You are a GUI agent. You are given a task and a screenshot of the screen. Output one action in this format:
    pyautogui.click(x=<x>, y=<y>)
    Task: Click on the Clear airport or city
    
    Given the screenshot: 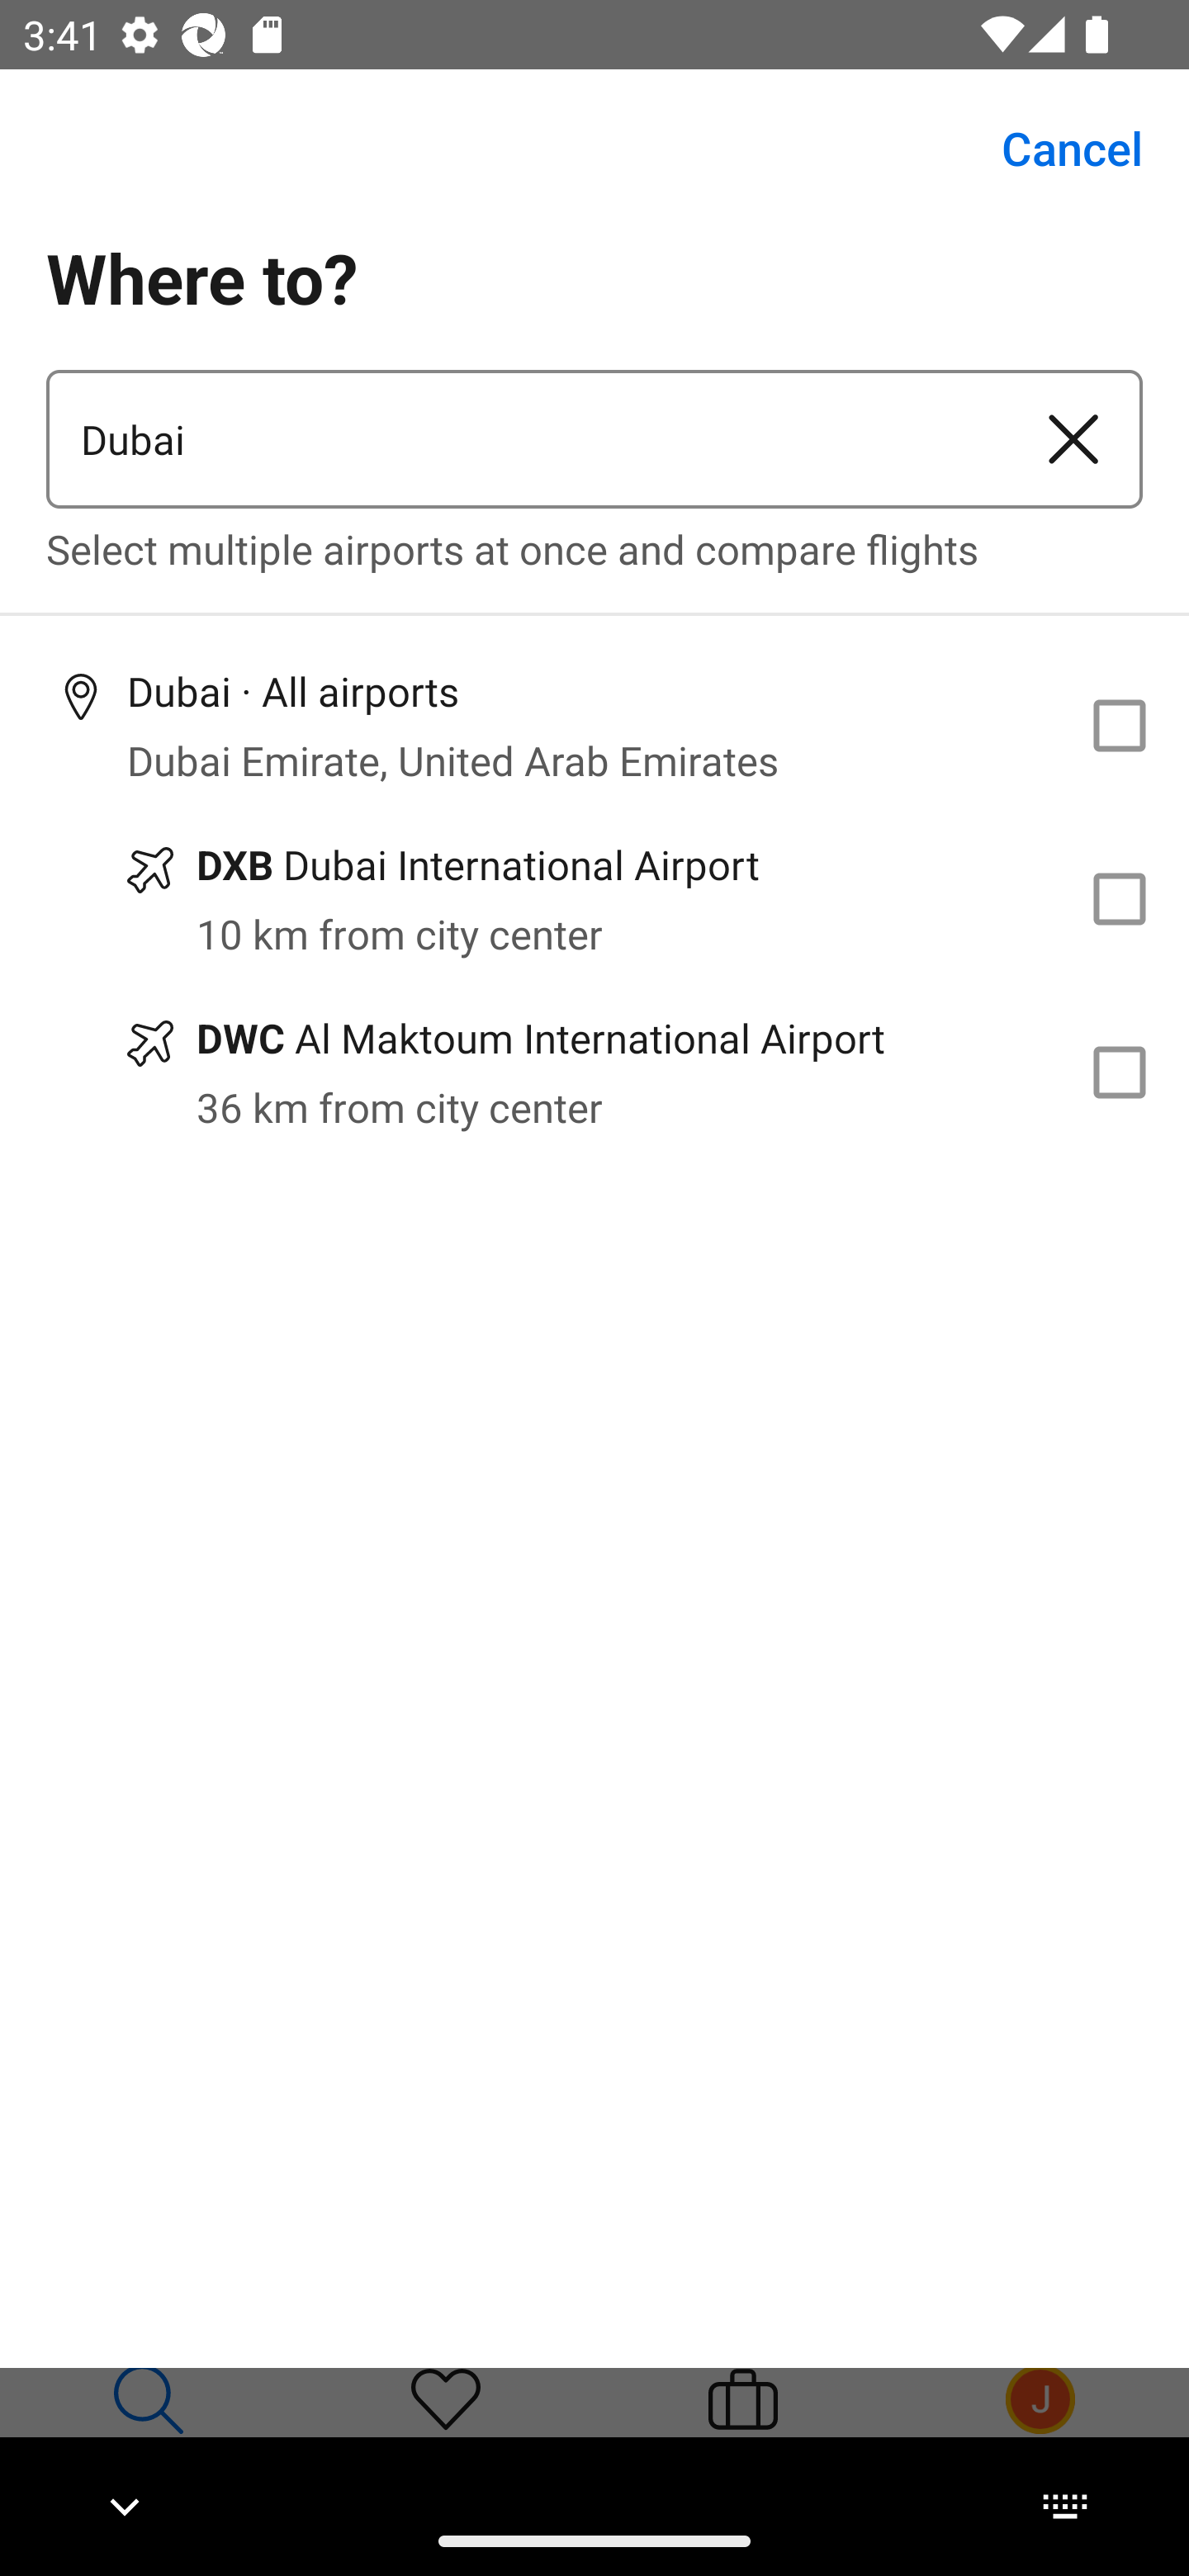 What is the action you would take?
    pyautogui.click(x=1073, y=439)
    